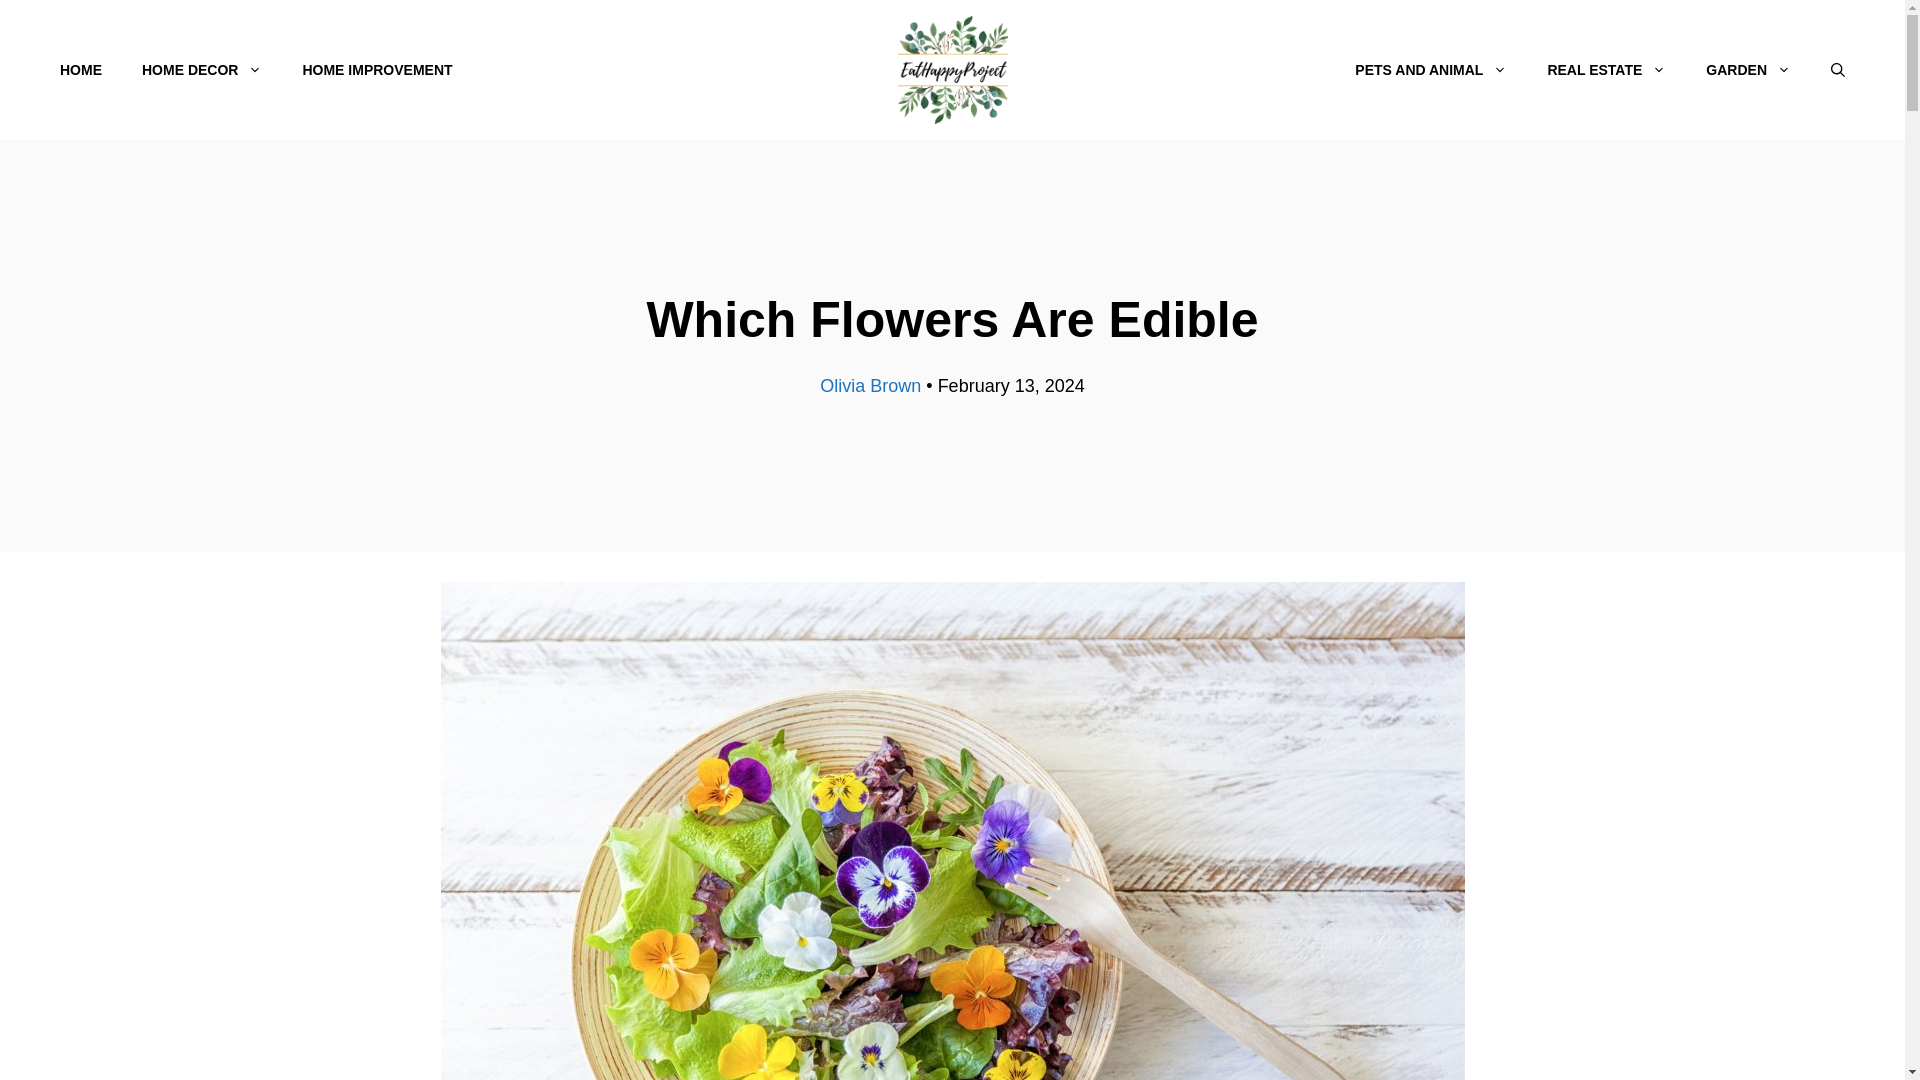 This screenshot has height=1080, width=1920. I want to click on HOME DECOR, so click(202, 70).